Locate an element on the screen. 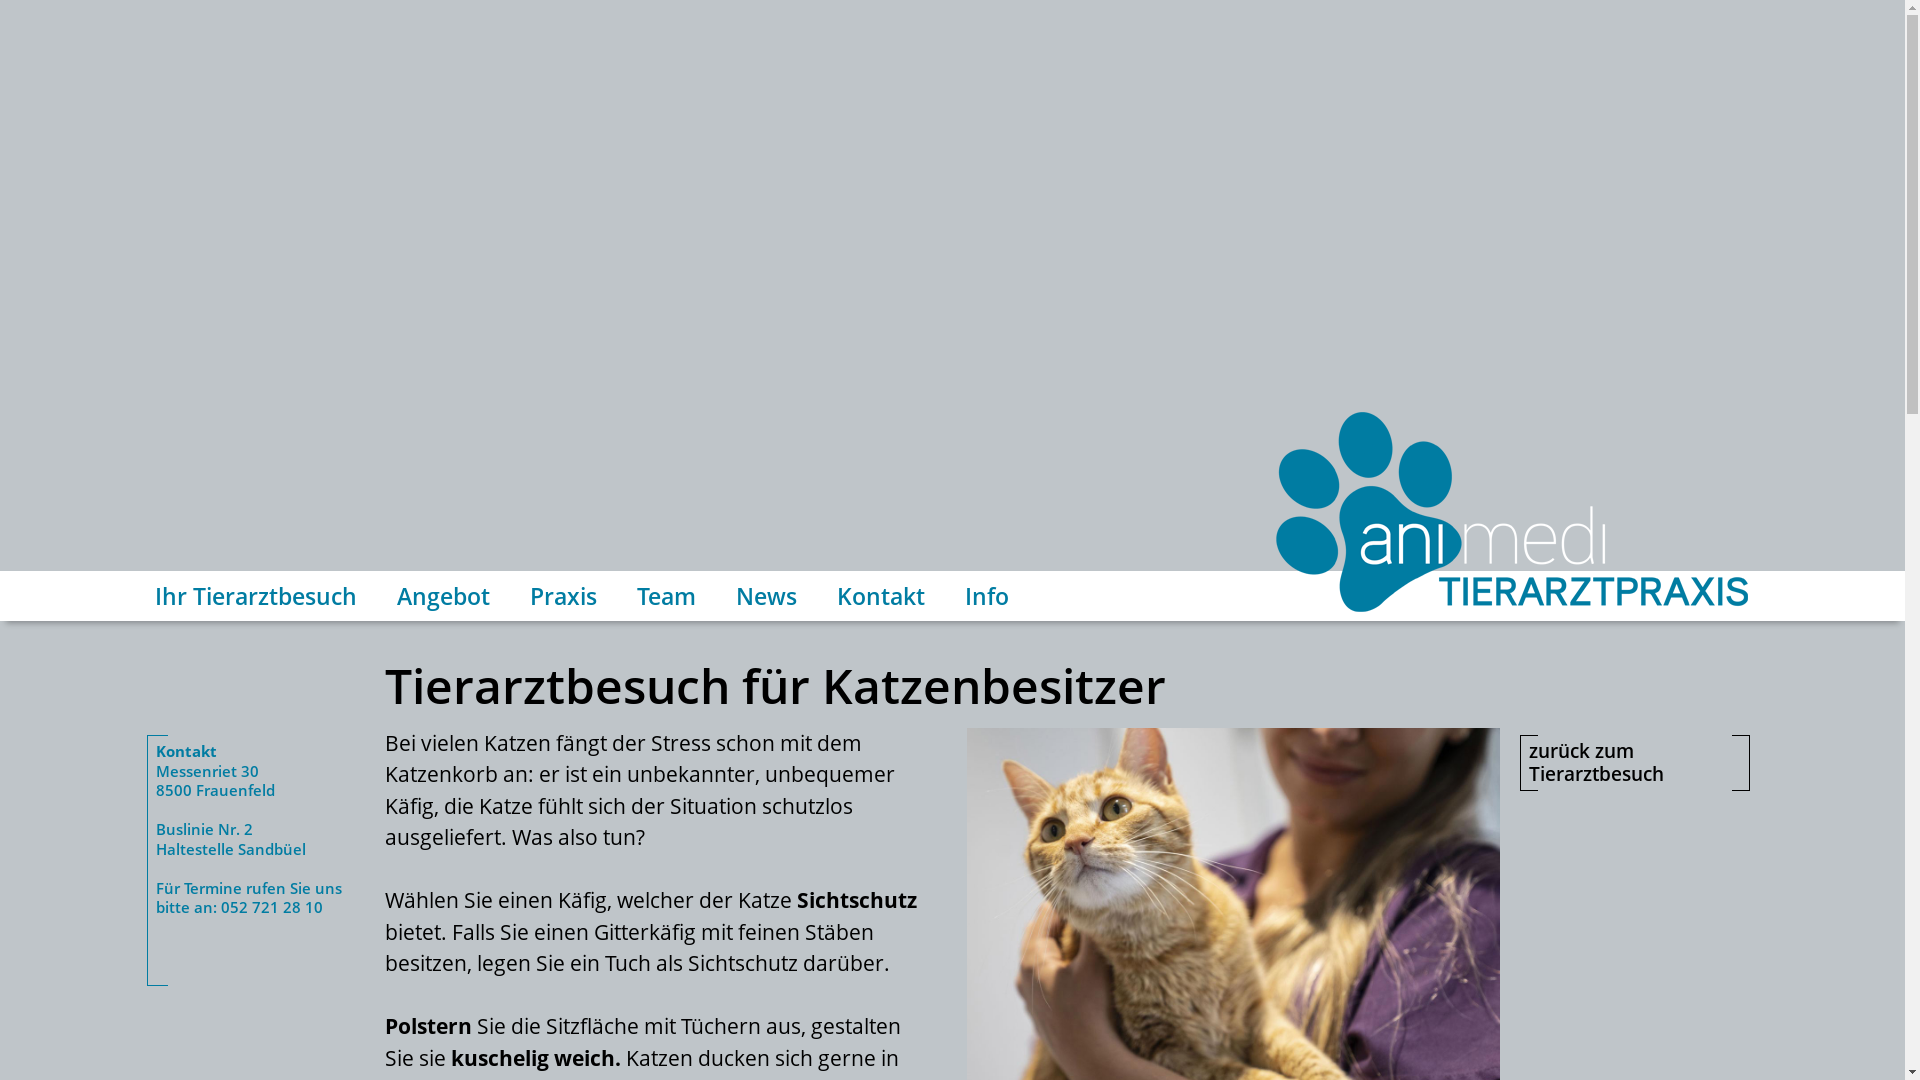 The height and width of the screenshot is (1080, 1920). Team is located at coordinates (666, 596).